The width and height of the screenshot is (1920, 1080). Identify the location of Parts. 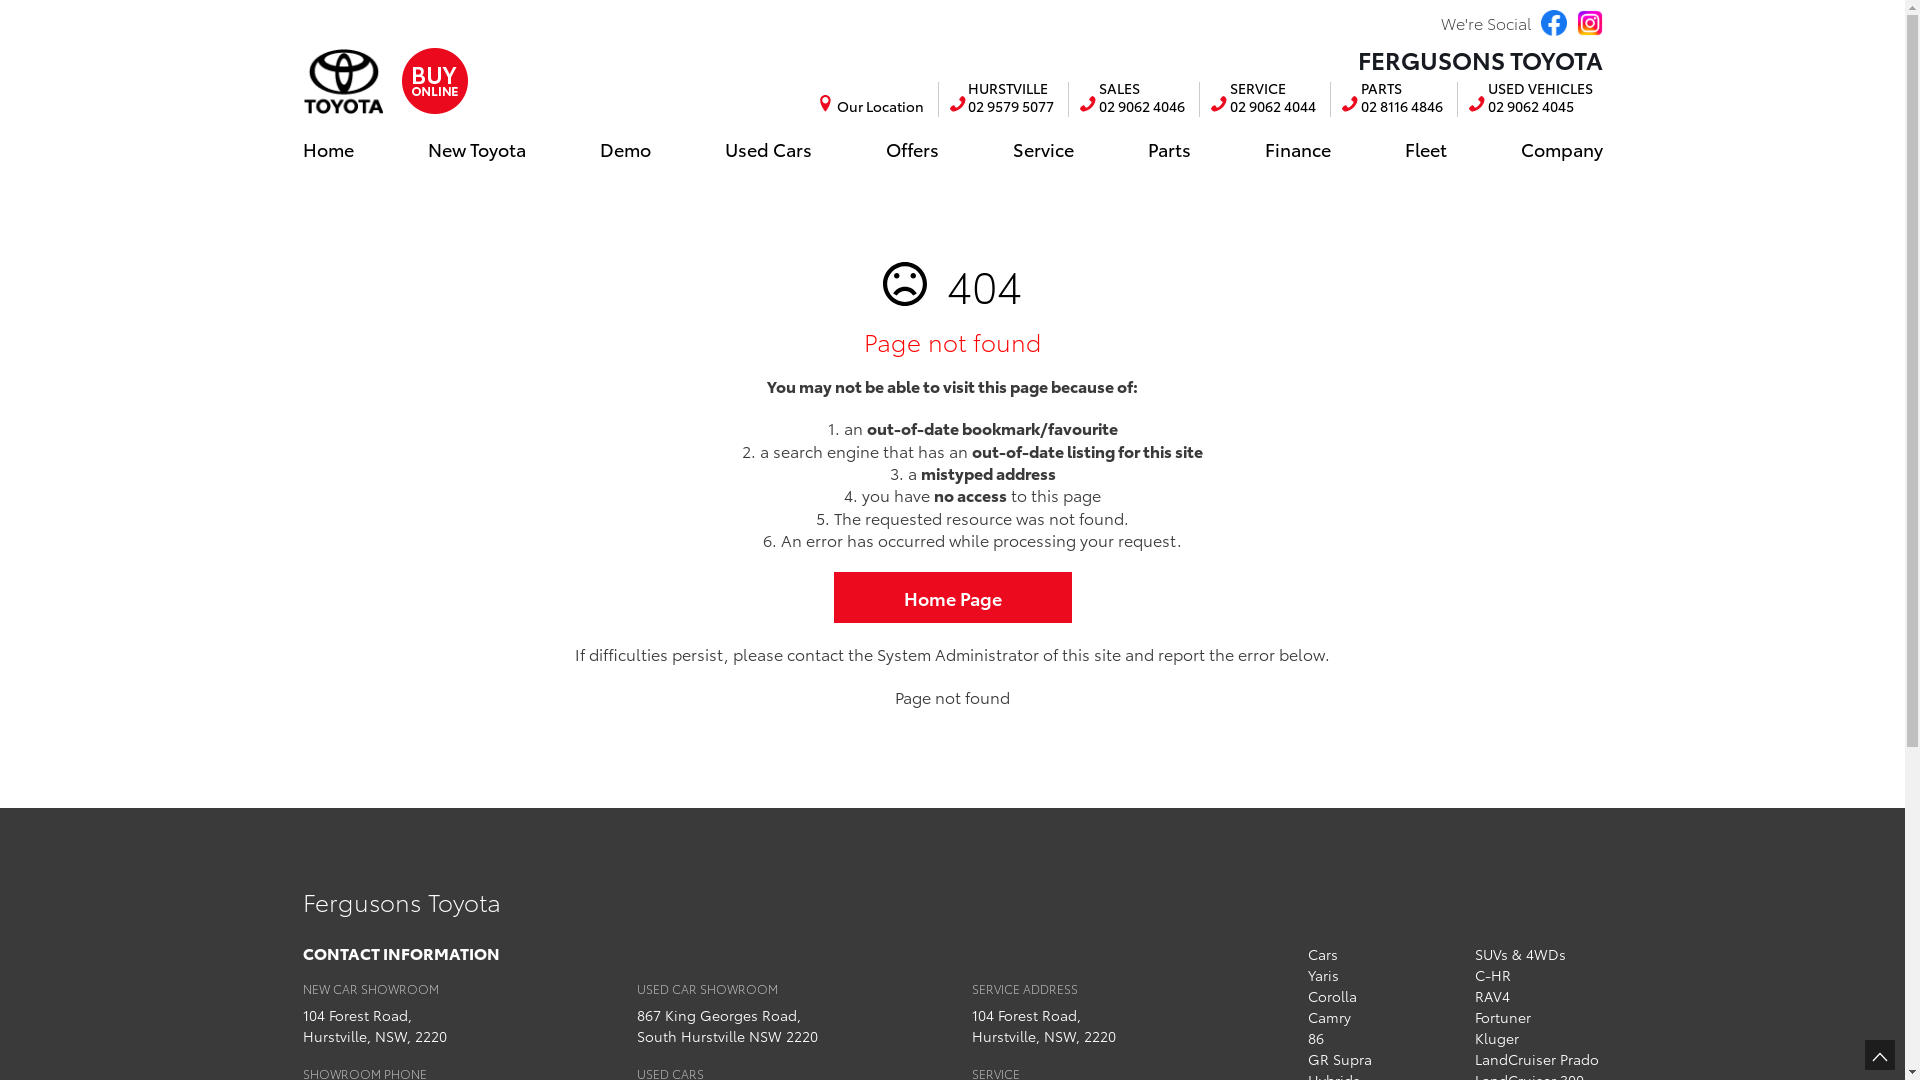
(1170, 149).